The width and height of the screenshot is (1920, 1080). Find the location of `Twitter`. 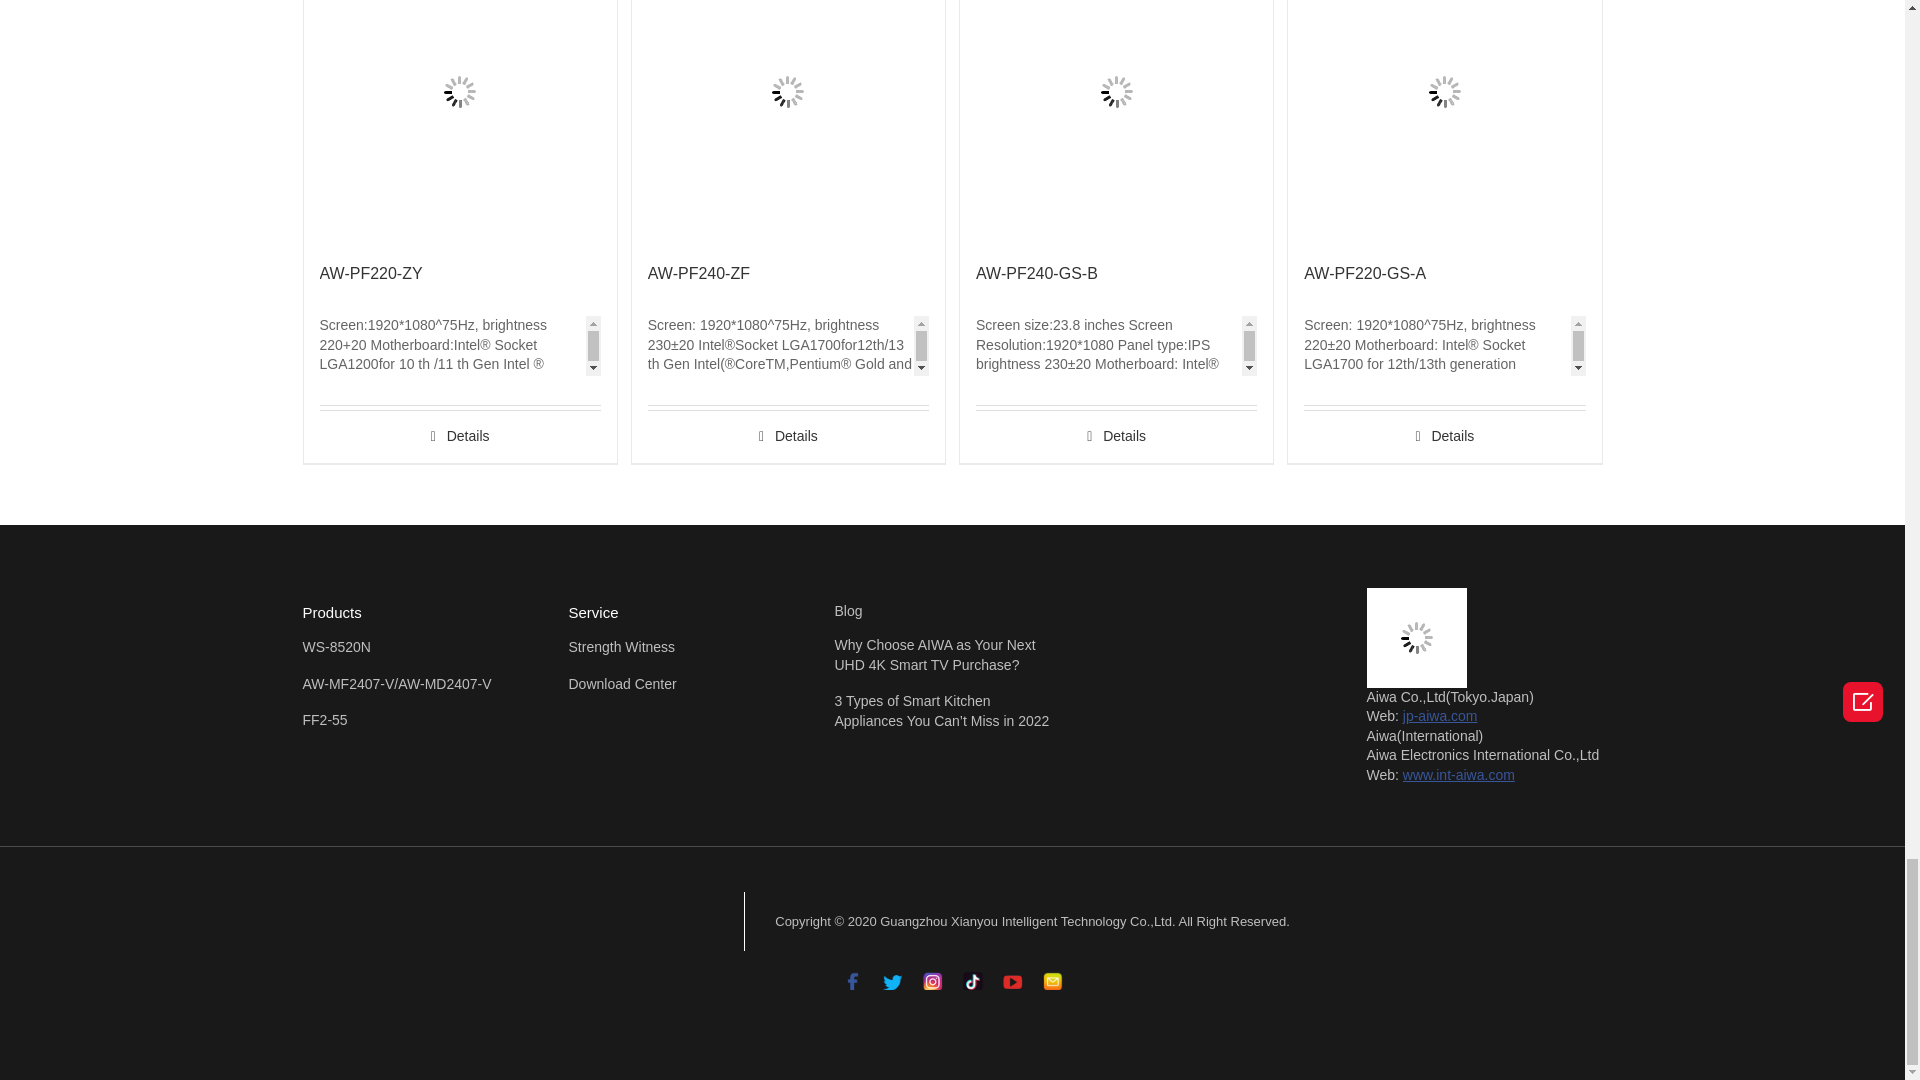

Twitter is located at coordinates (892, 976).